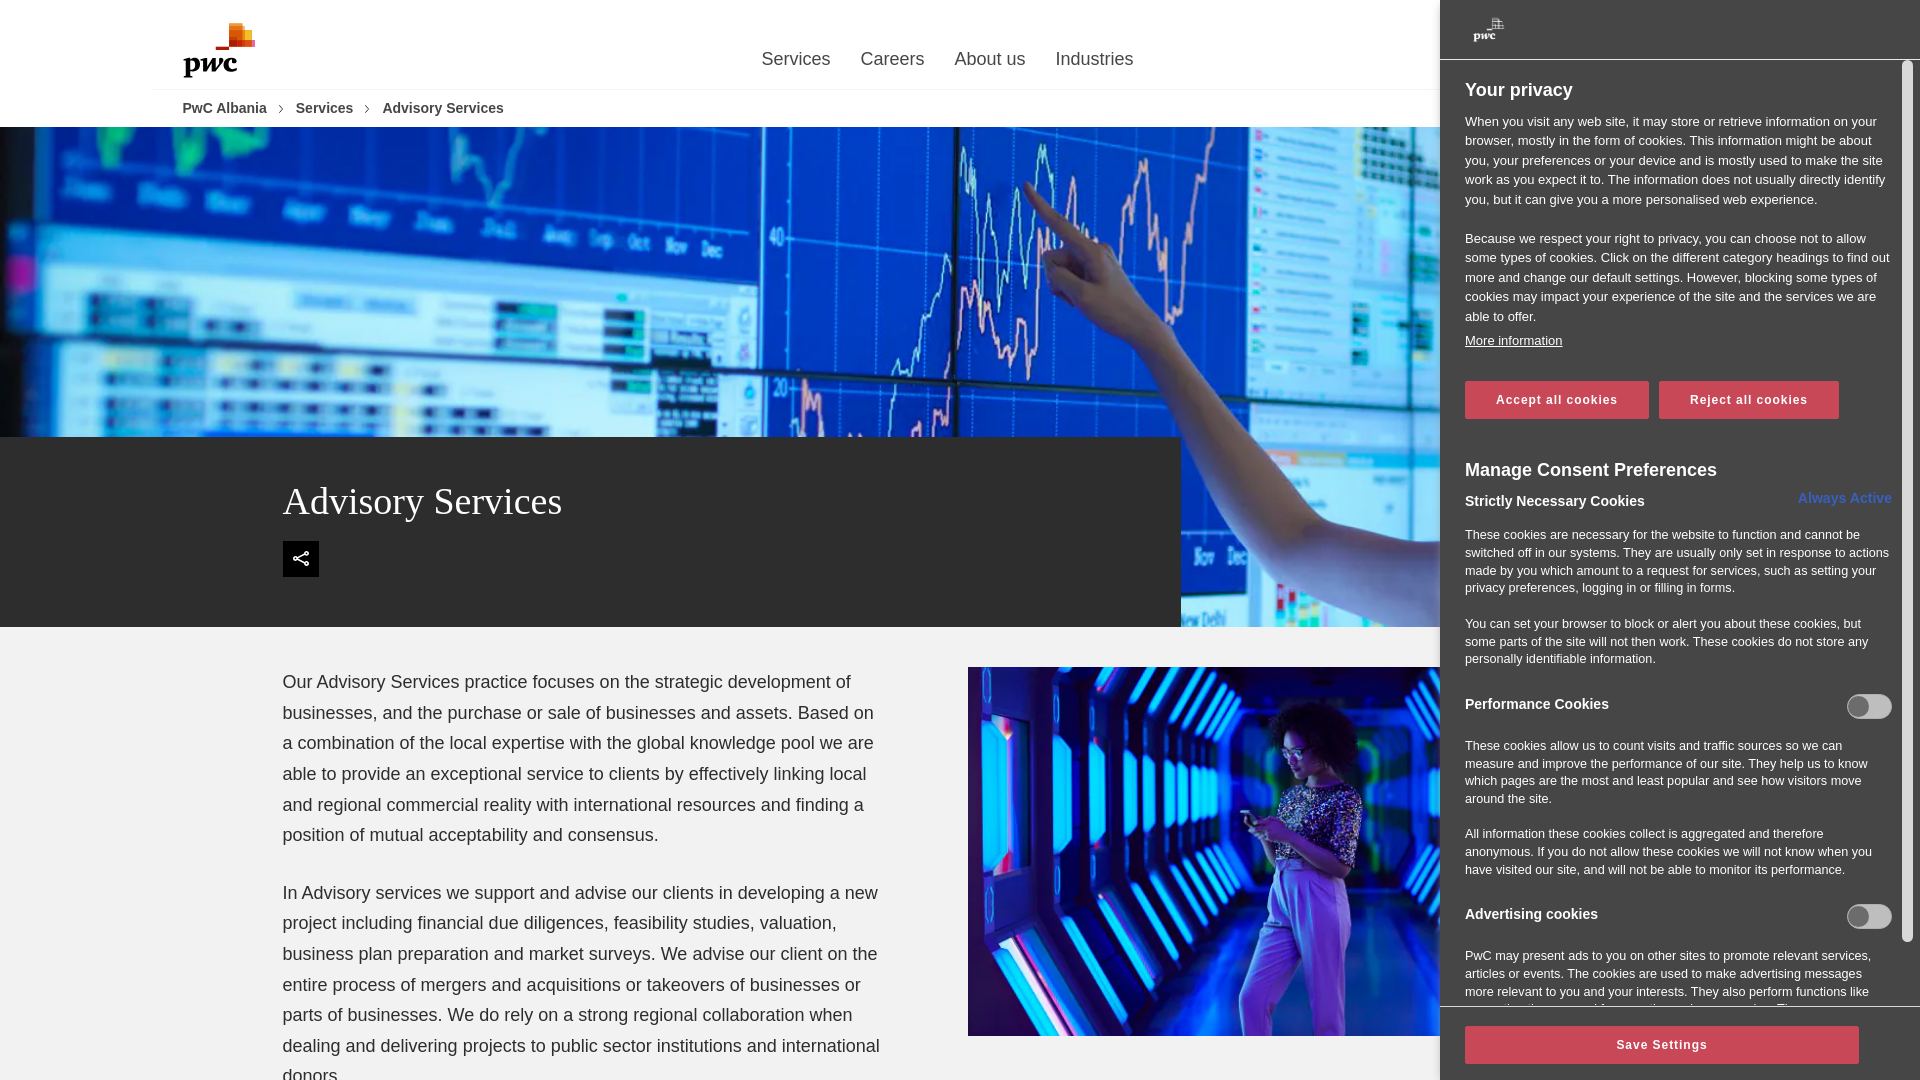 Image resolution: width=1920 pixels, height=1080 pixels. I want to click on About us, so click(990, 65).